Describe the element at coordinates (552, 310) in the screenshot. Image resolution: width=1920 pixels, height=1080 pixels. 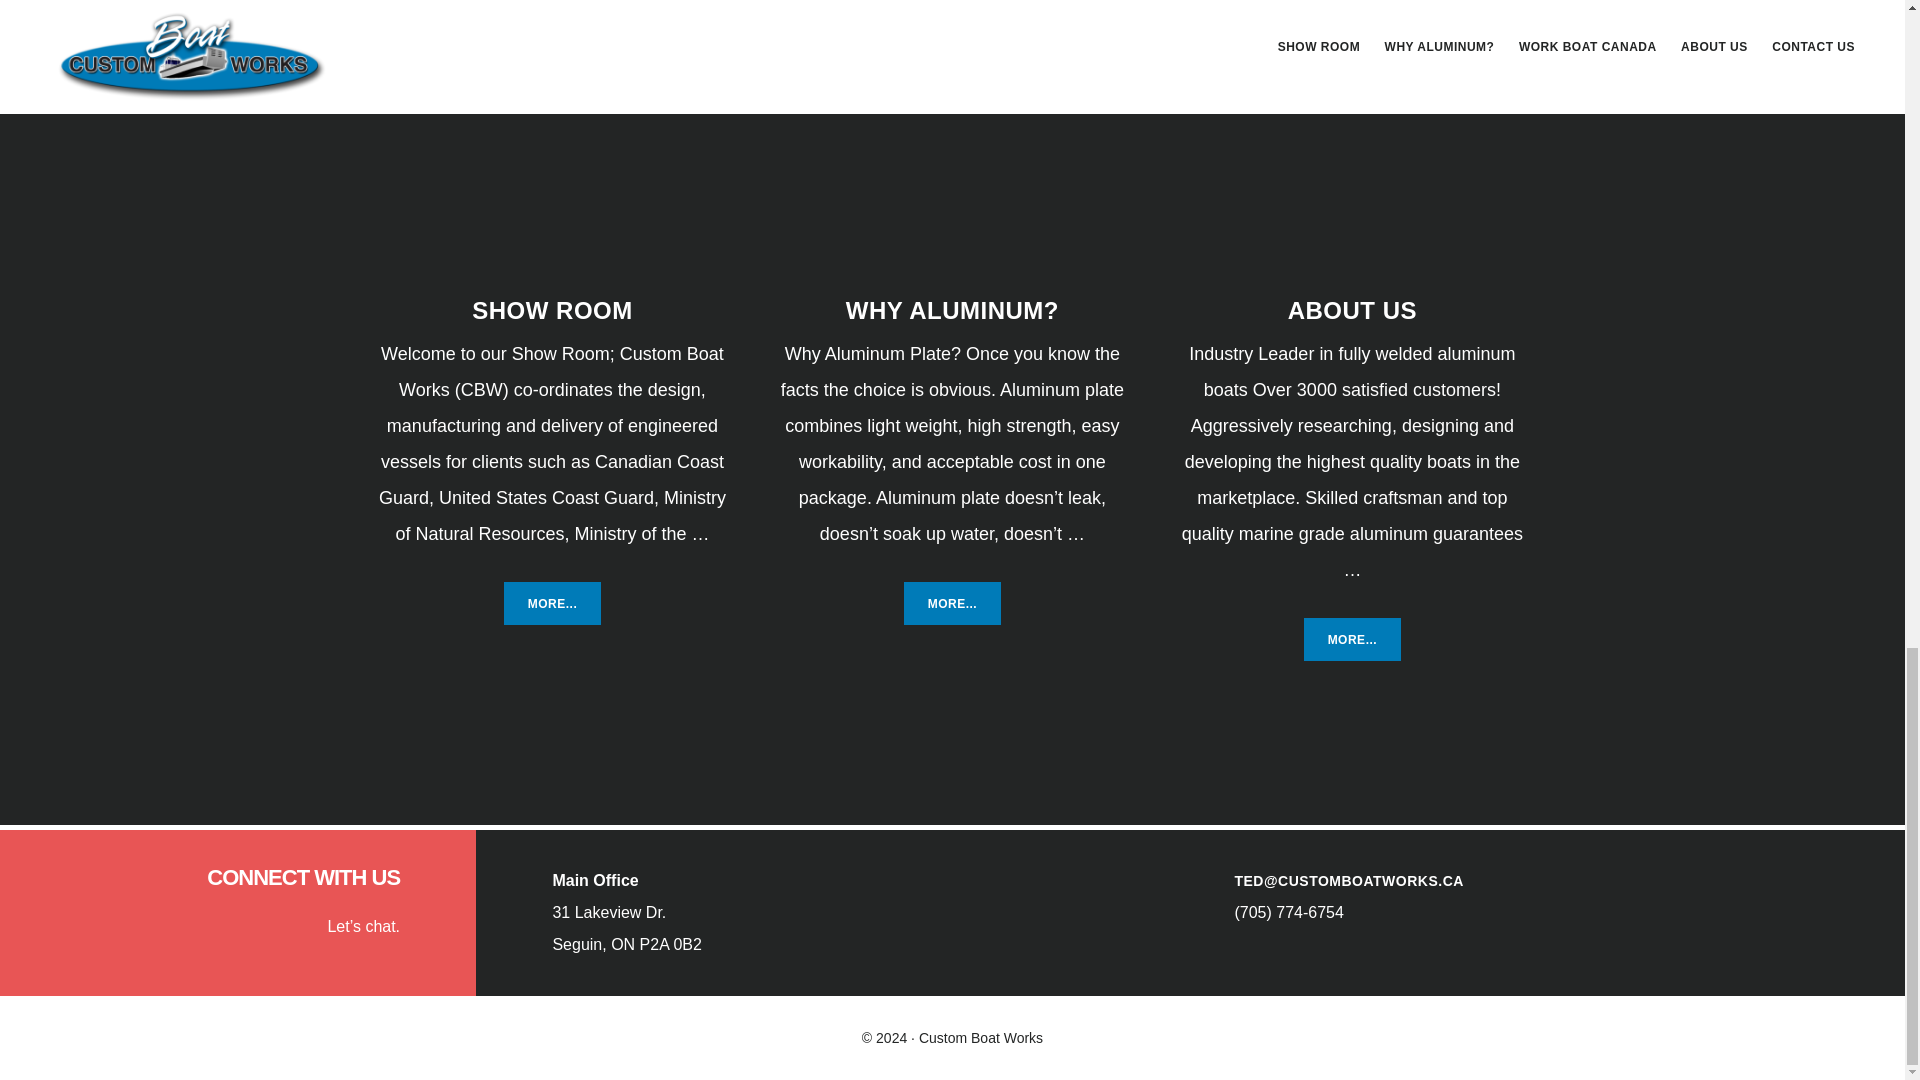
I see `SHOW ROOM` at that location.